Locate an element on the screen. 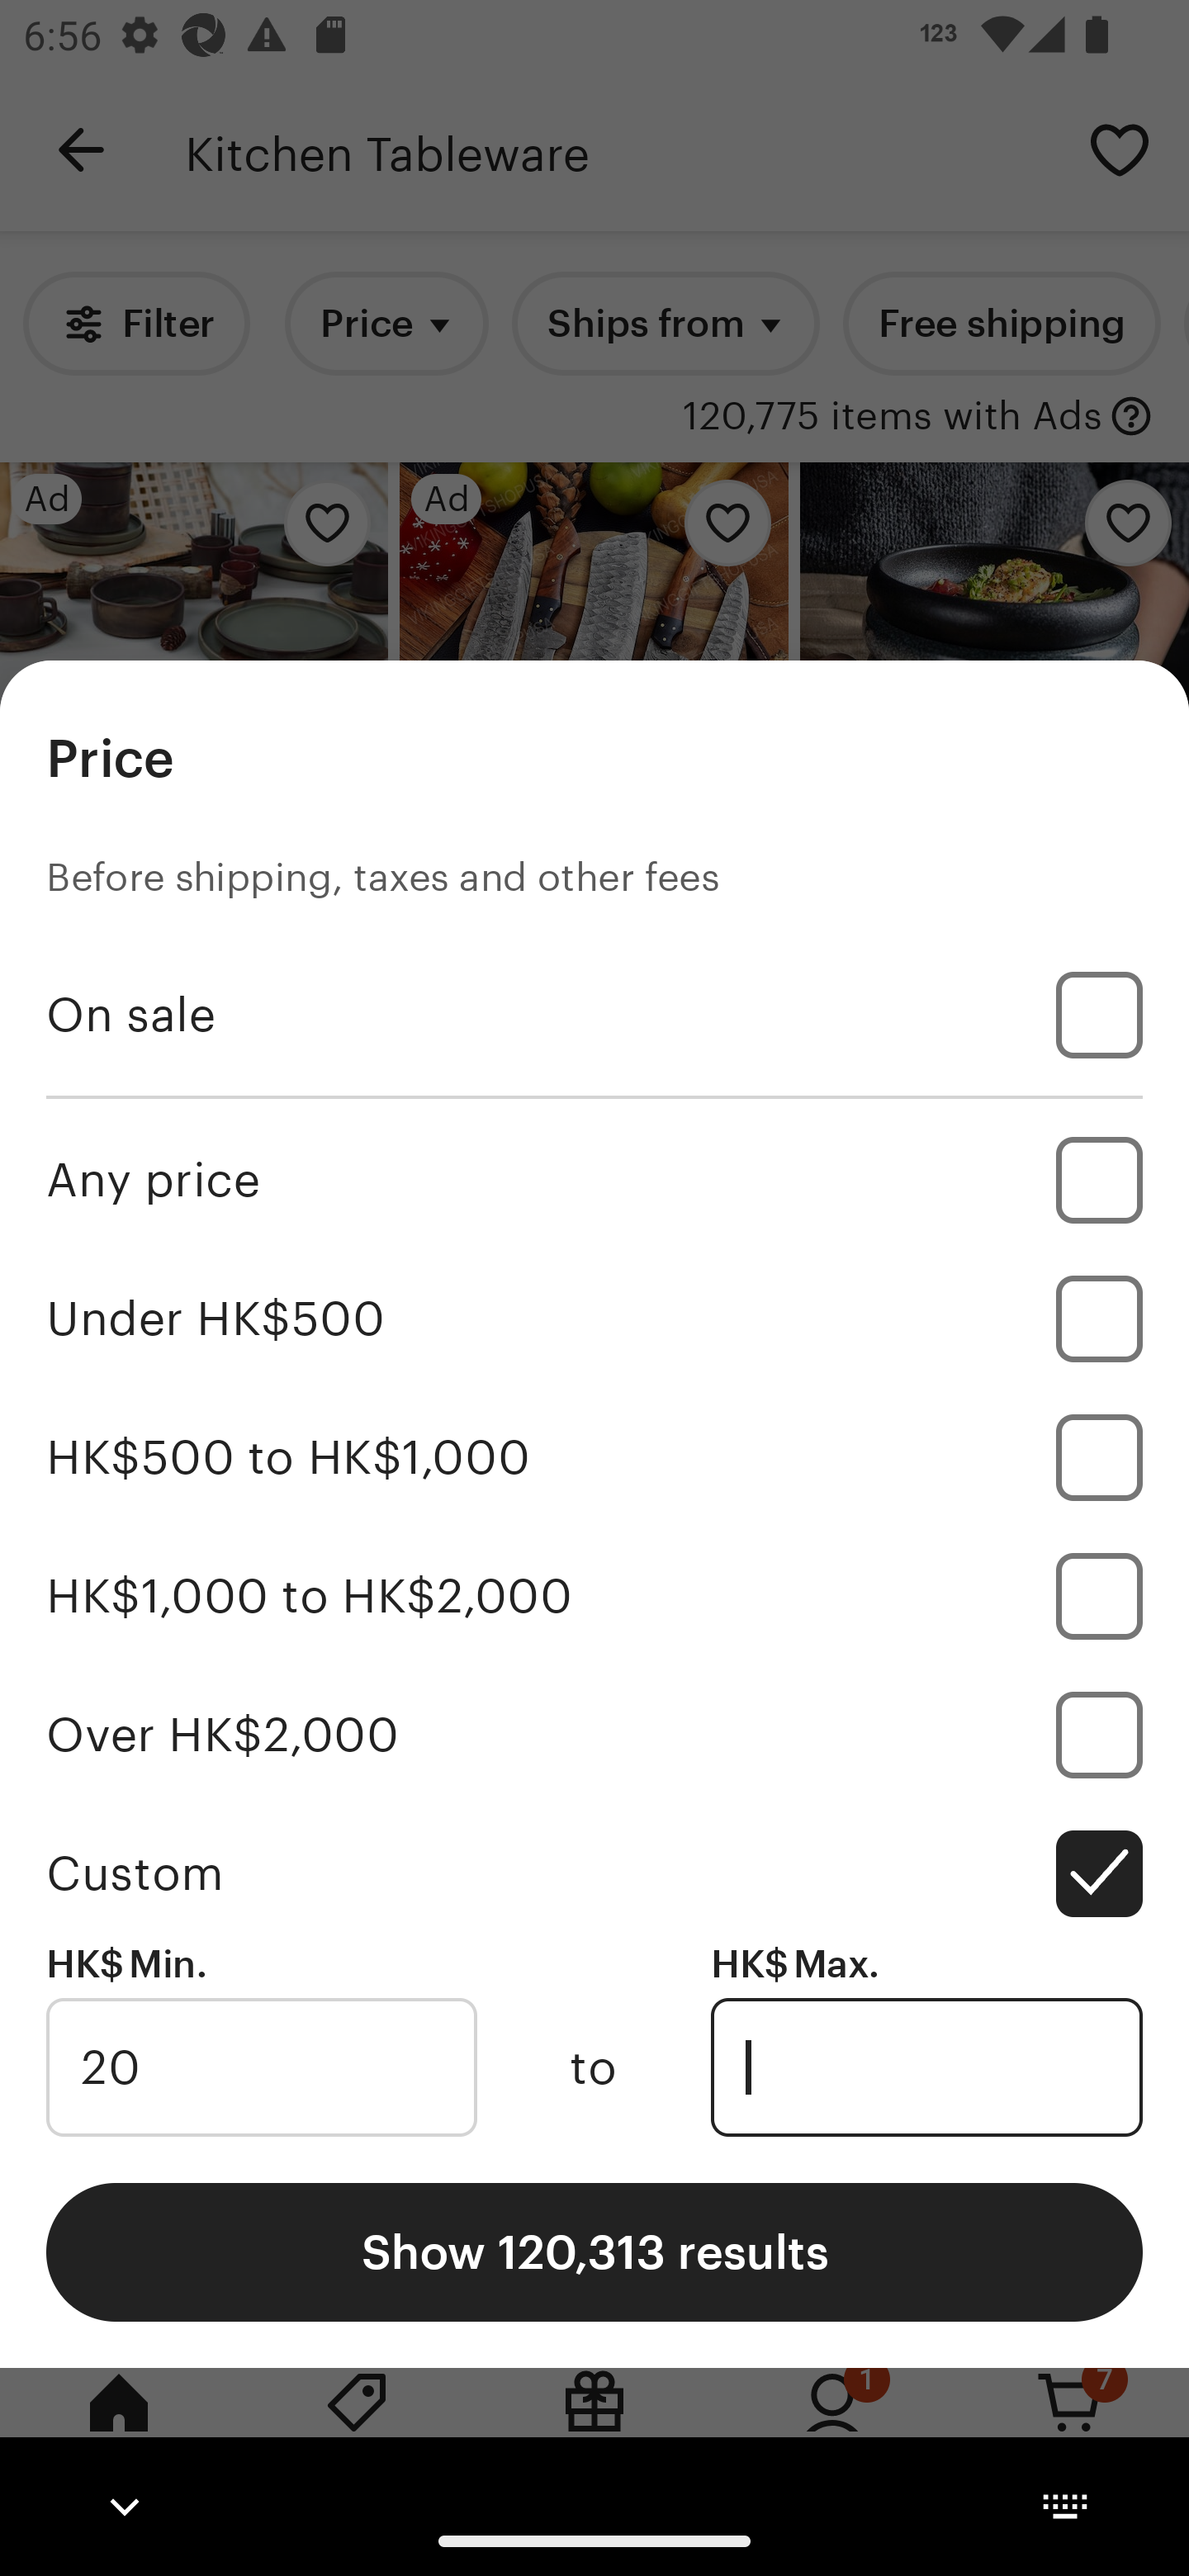 The image size is (1189, 2576). Show 120,313 results is located at coordinates (594, 2251).